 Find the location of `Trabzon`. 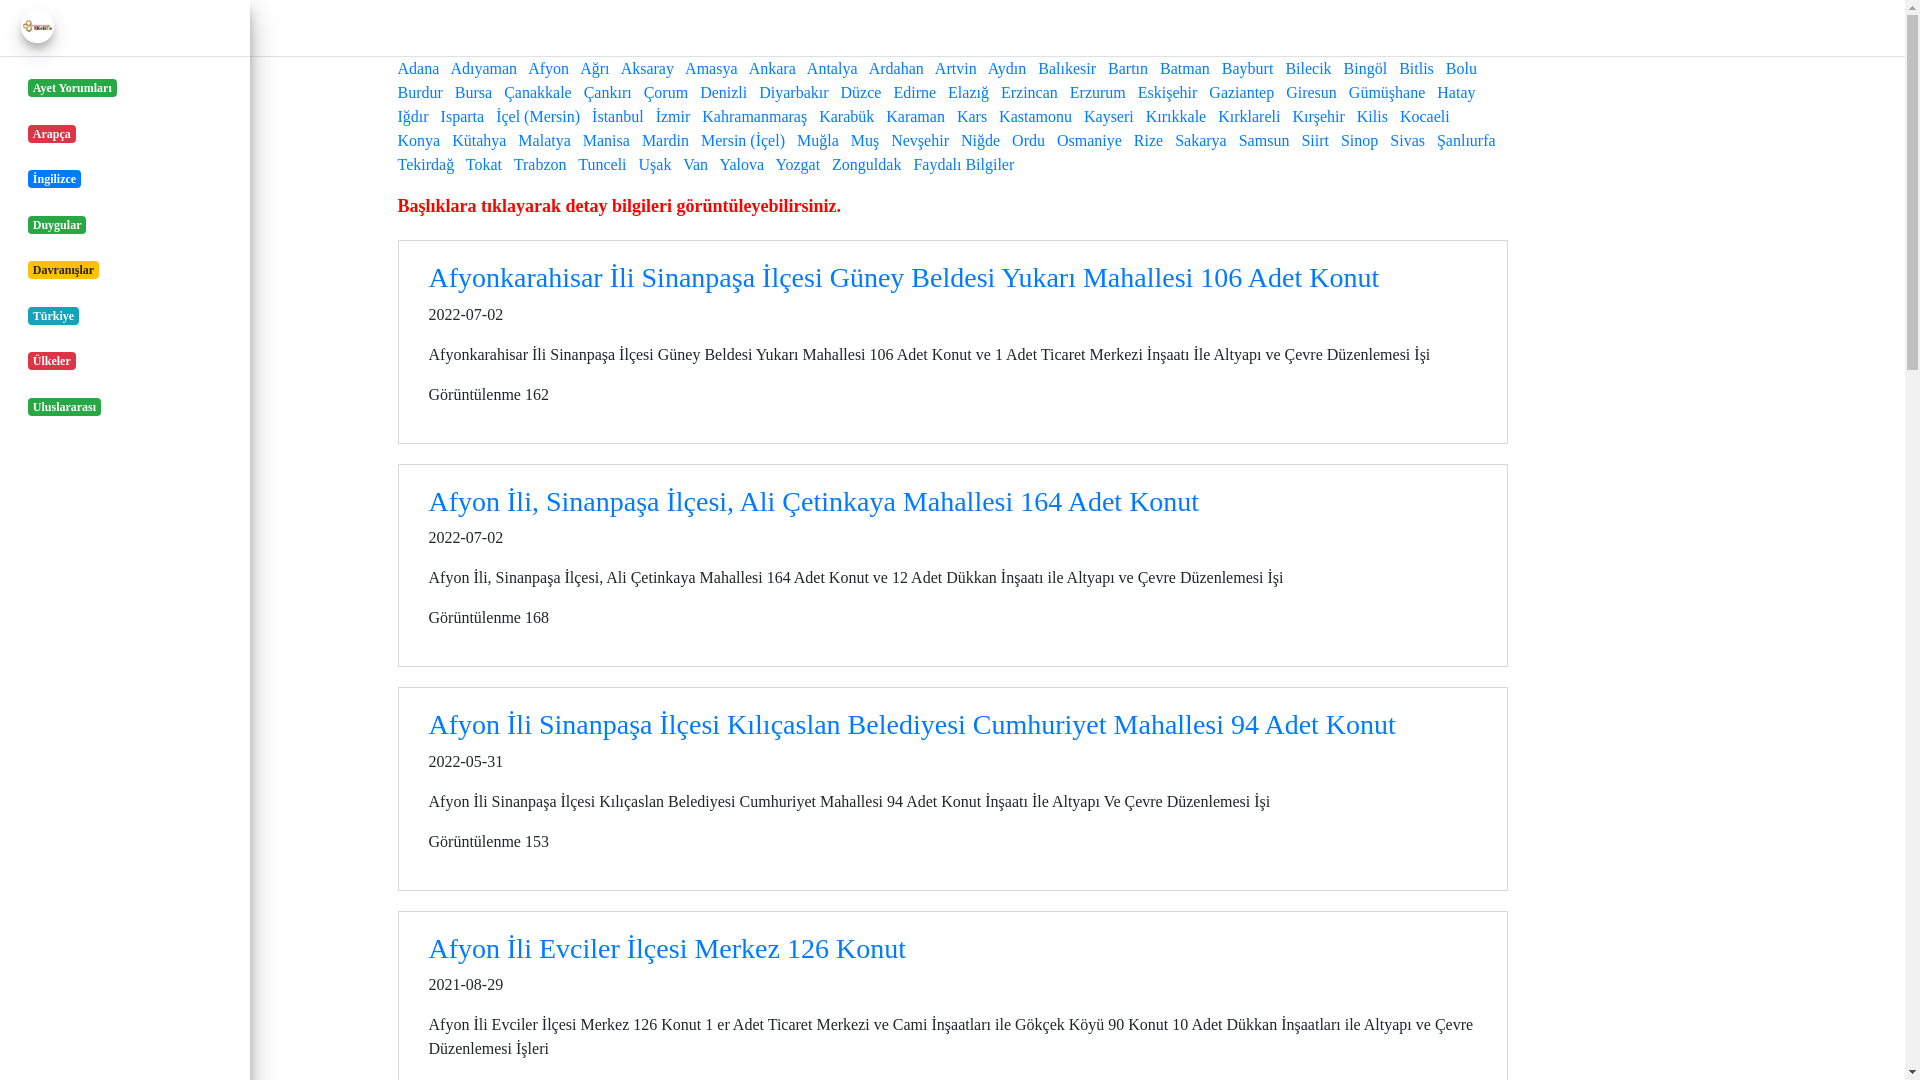

Trabzon is located at coordinates (540, 164).